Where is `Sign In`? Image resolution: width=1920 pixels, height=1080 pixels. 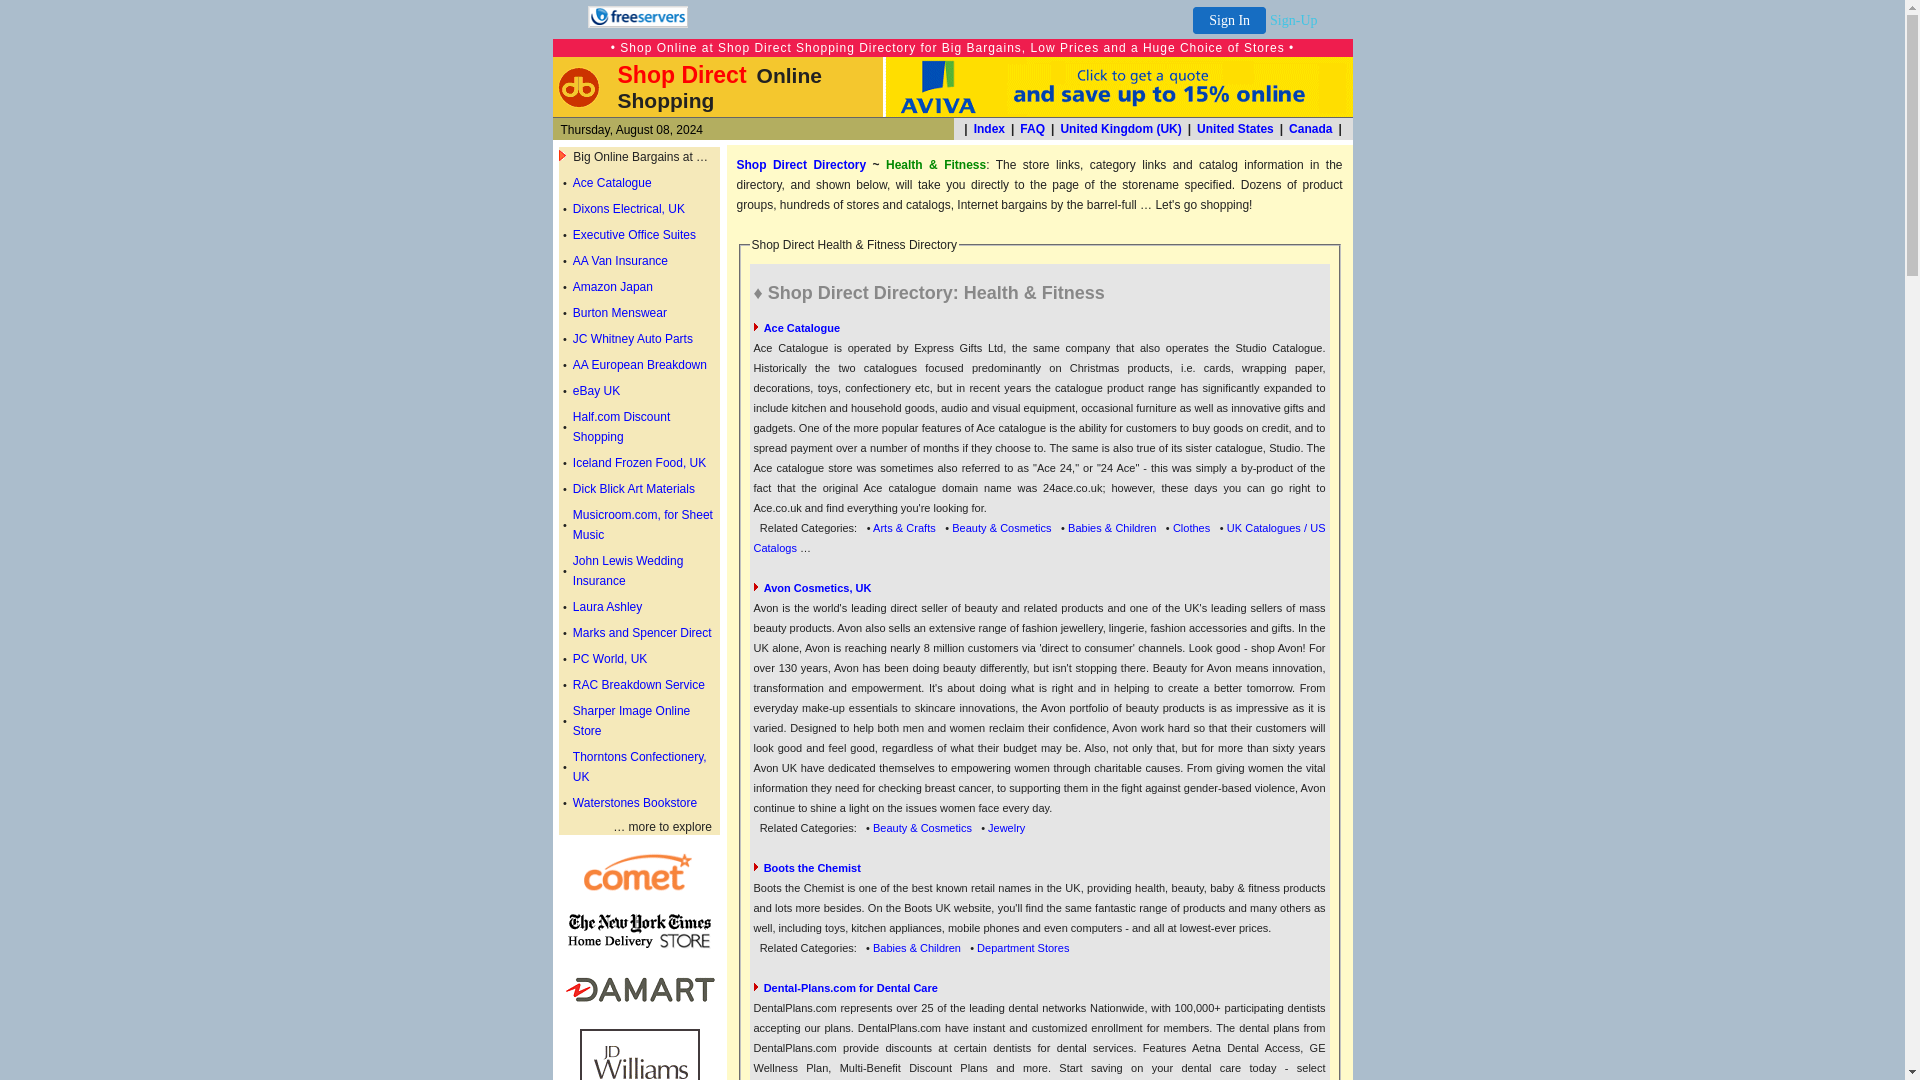 Sign In is located at coordinates (1228, 20).